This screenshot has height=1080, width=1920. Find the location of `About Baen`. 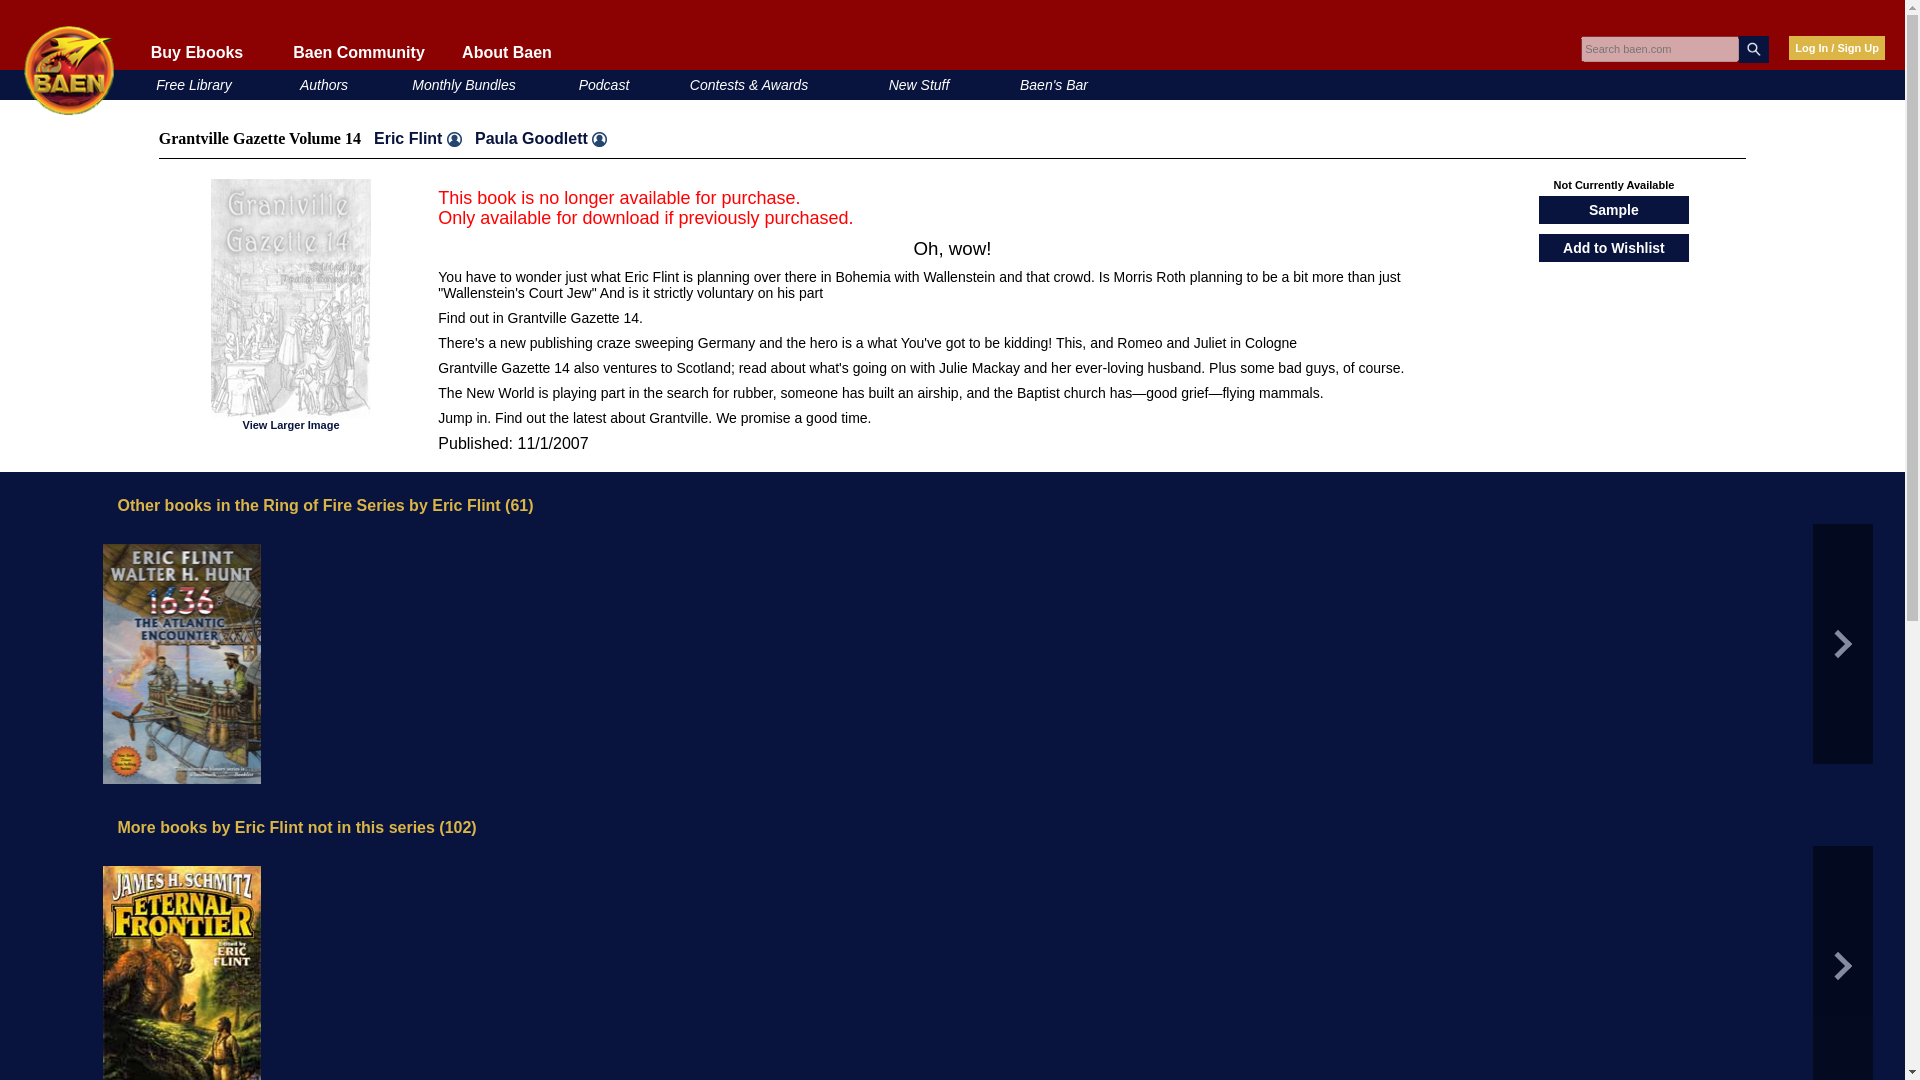

About Baen is located at coordinates (506, 52).